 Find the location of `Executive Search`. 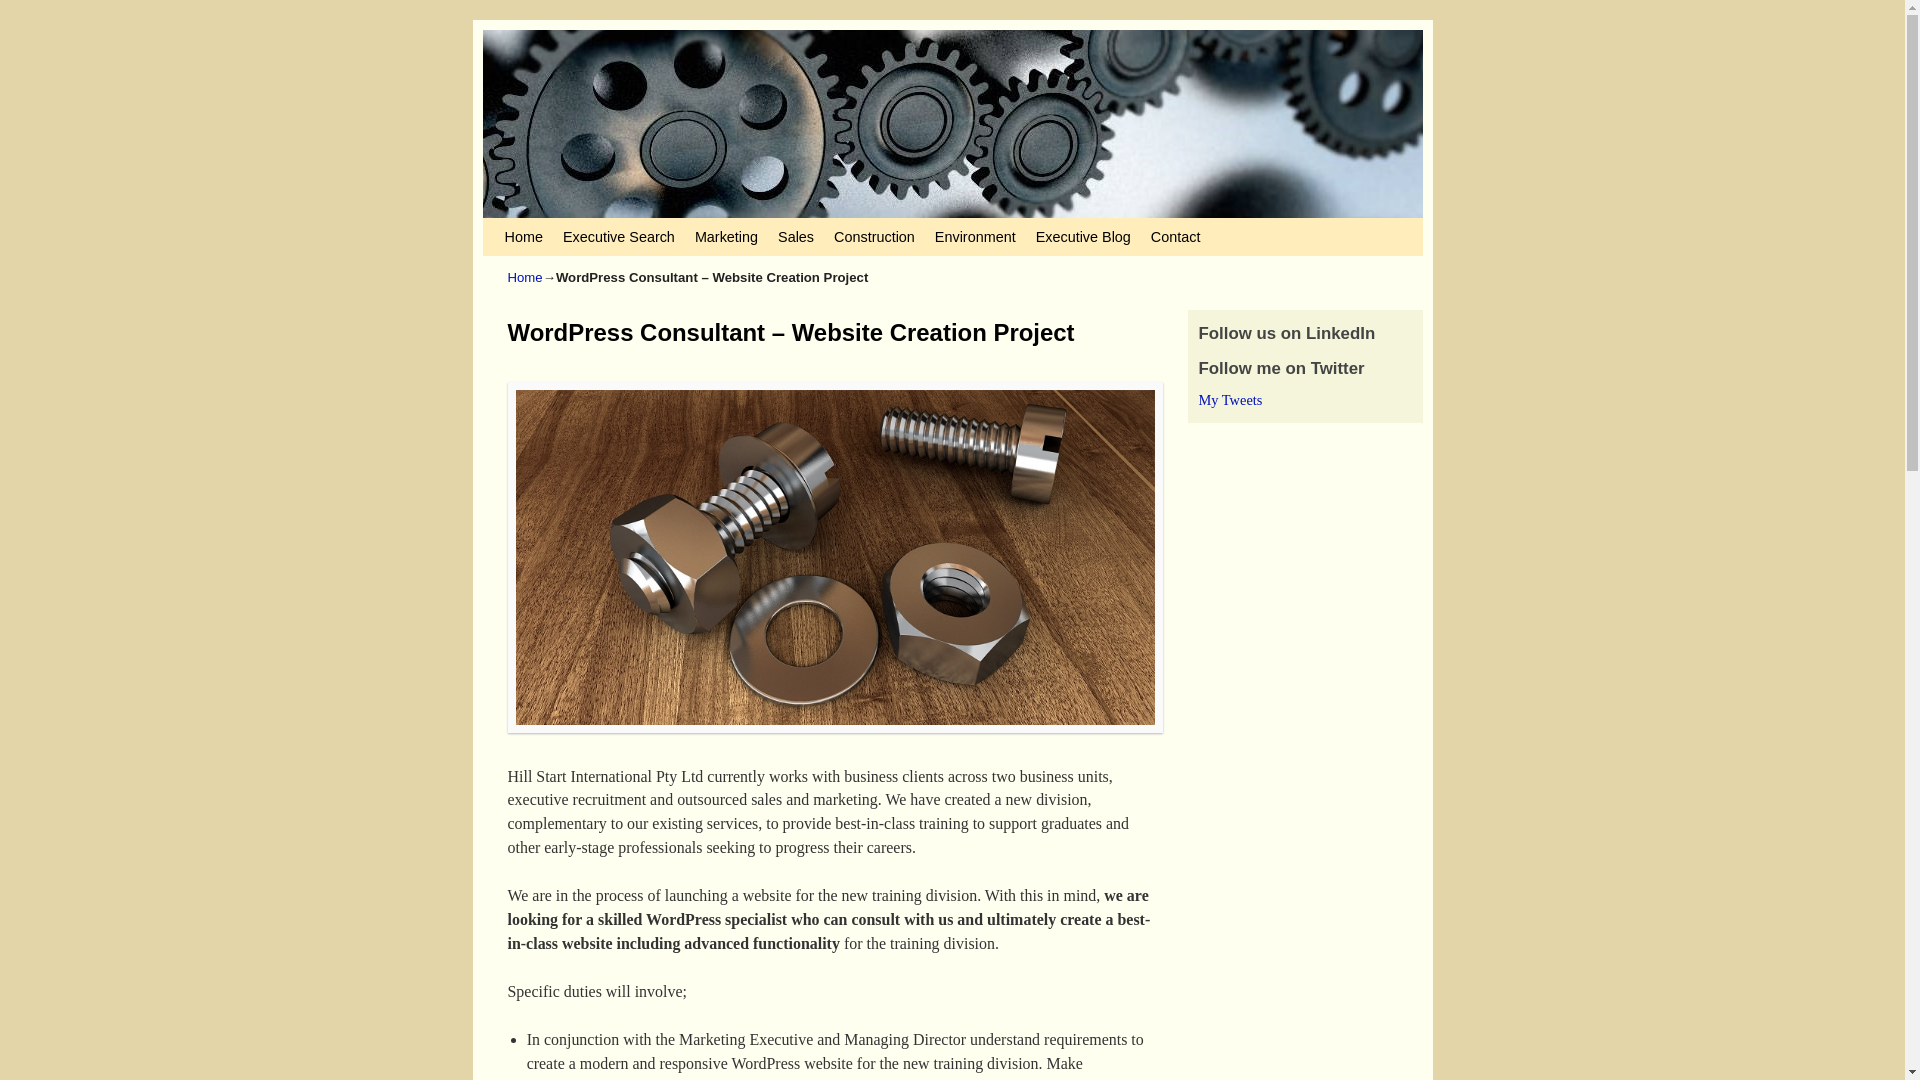

Executive Search is located at coordinates (618, 236).